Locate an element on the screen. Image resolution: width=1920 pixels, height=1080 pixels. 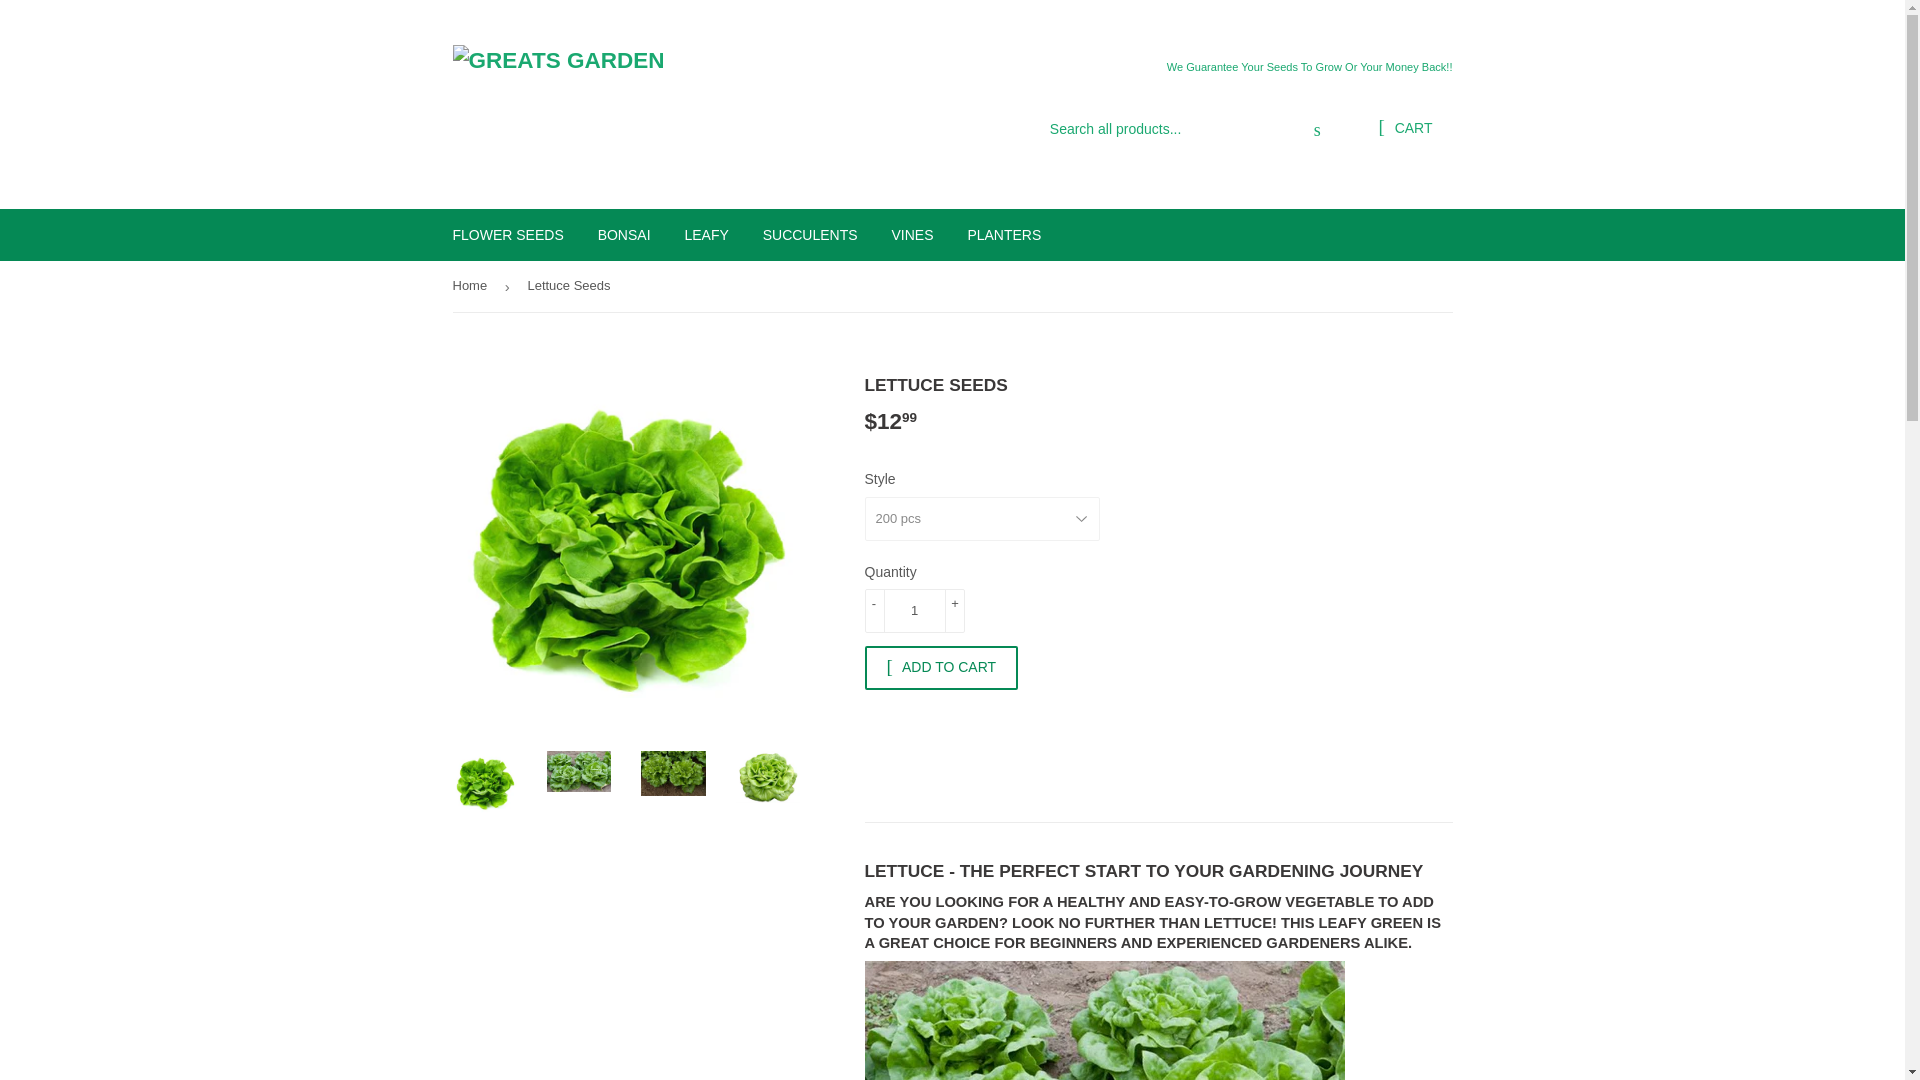
FLOWER SEEDS is located at coordinates (508, 235).